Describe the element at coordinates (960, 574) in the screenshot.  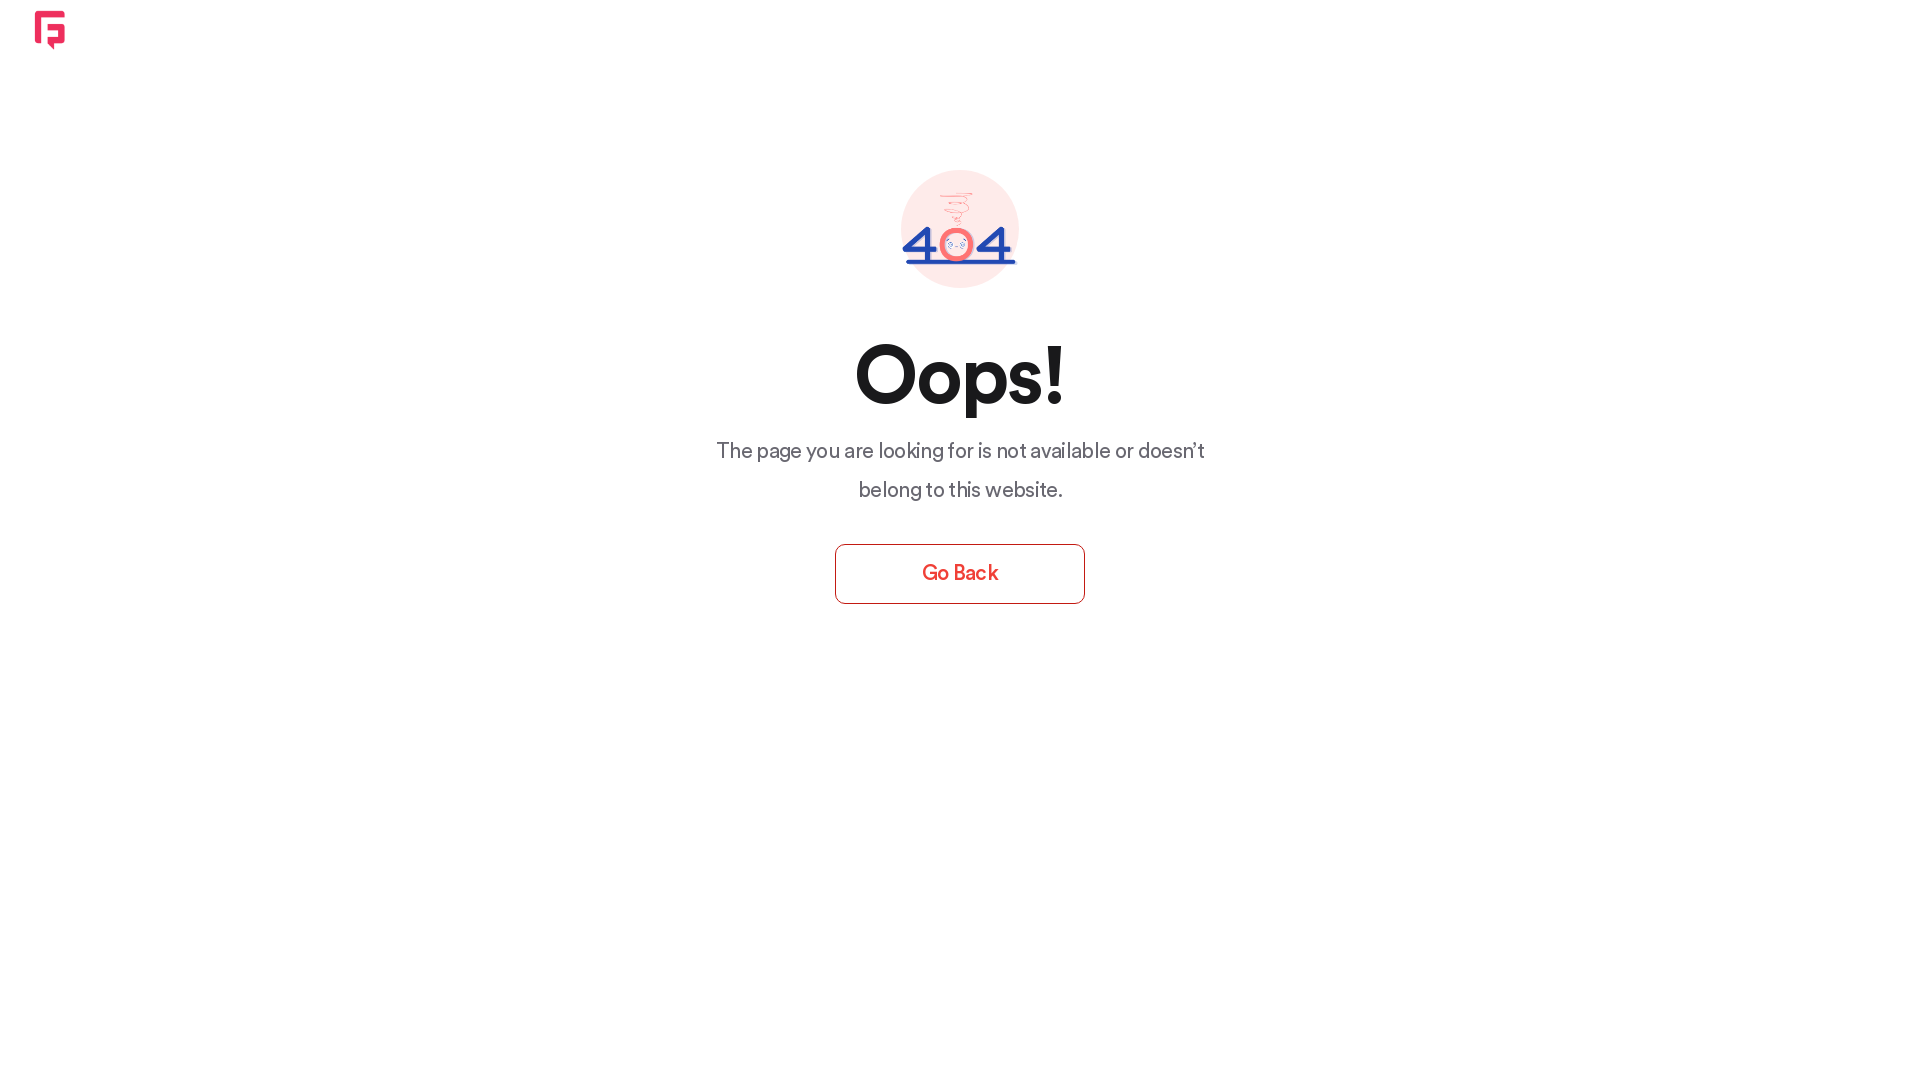
I see `Go Back` at that location.